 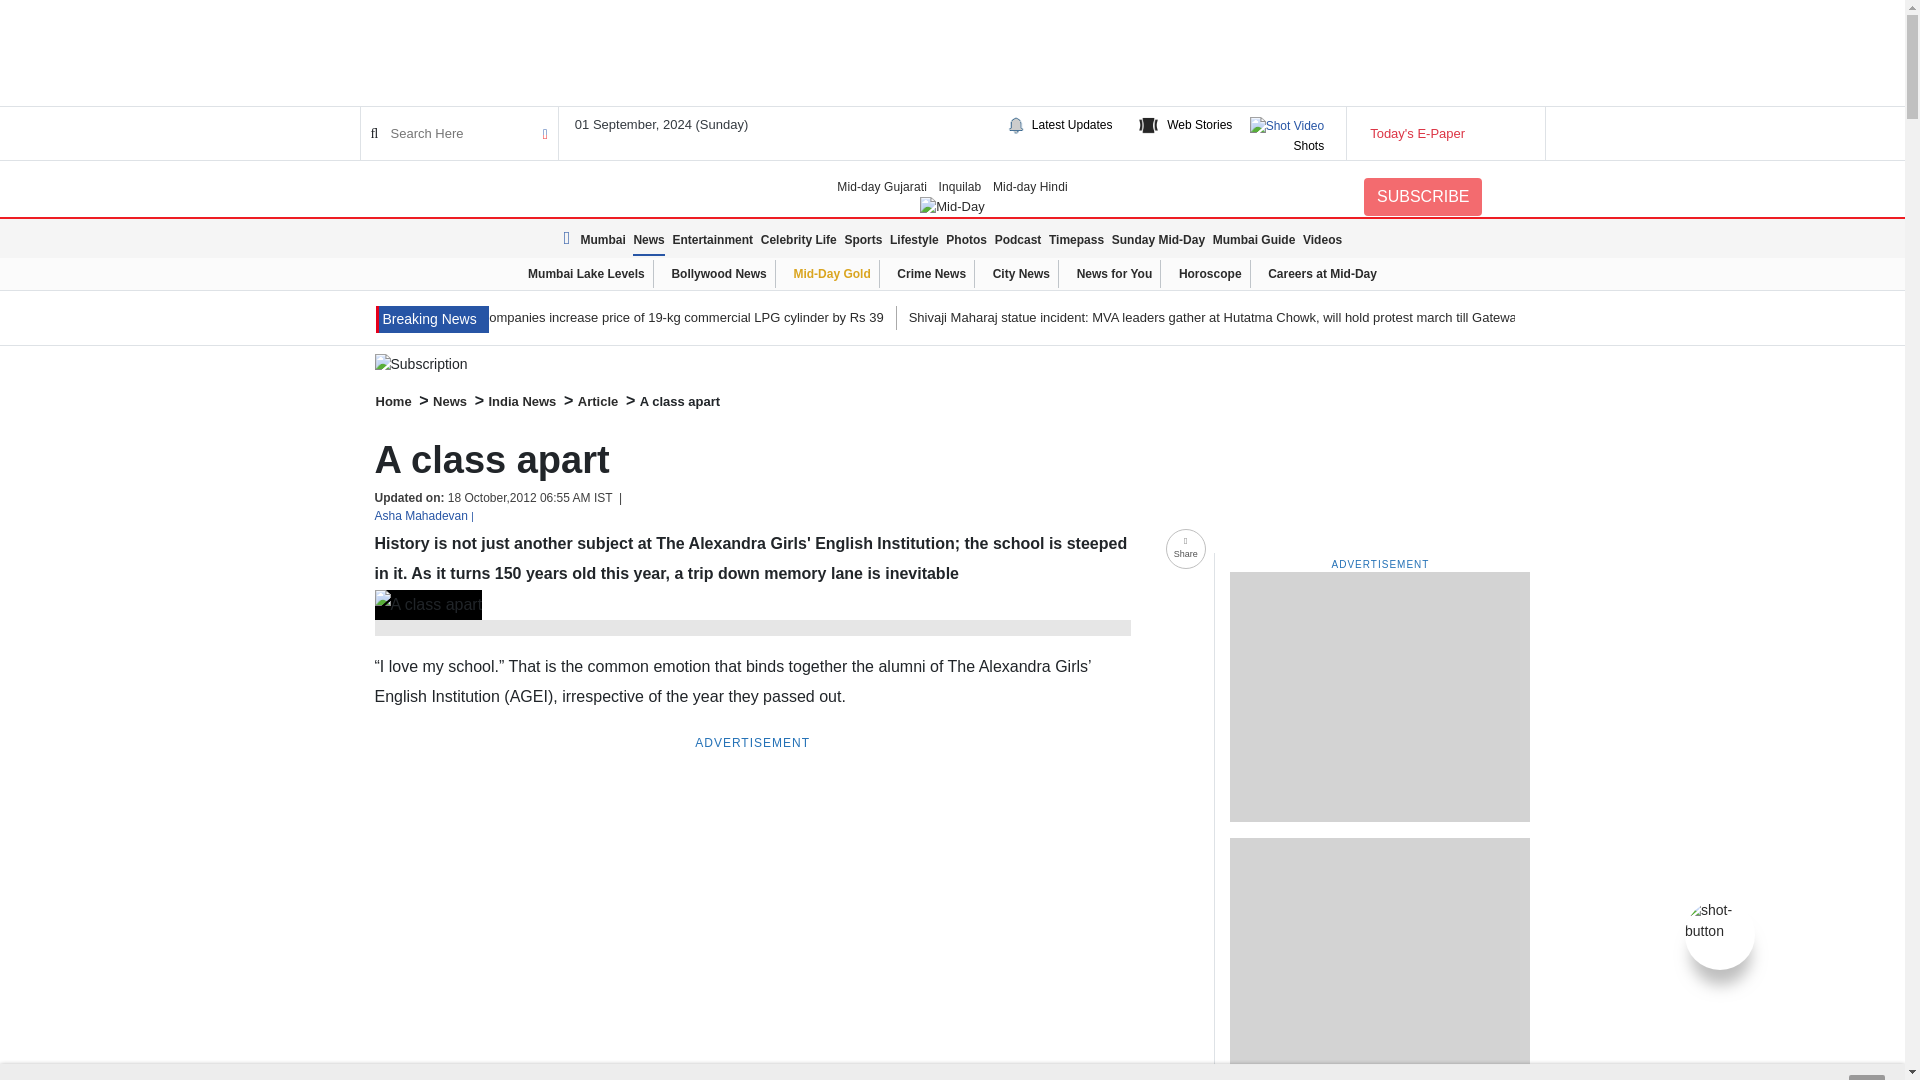 I want to click on Latest Updates, so click(x=1072, y=124).